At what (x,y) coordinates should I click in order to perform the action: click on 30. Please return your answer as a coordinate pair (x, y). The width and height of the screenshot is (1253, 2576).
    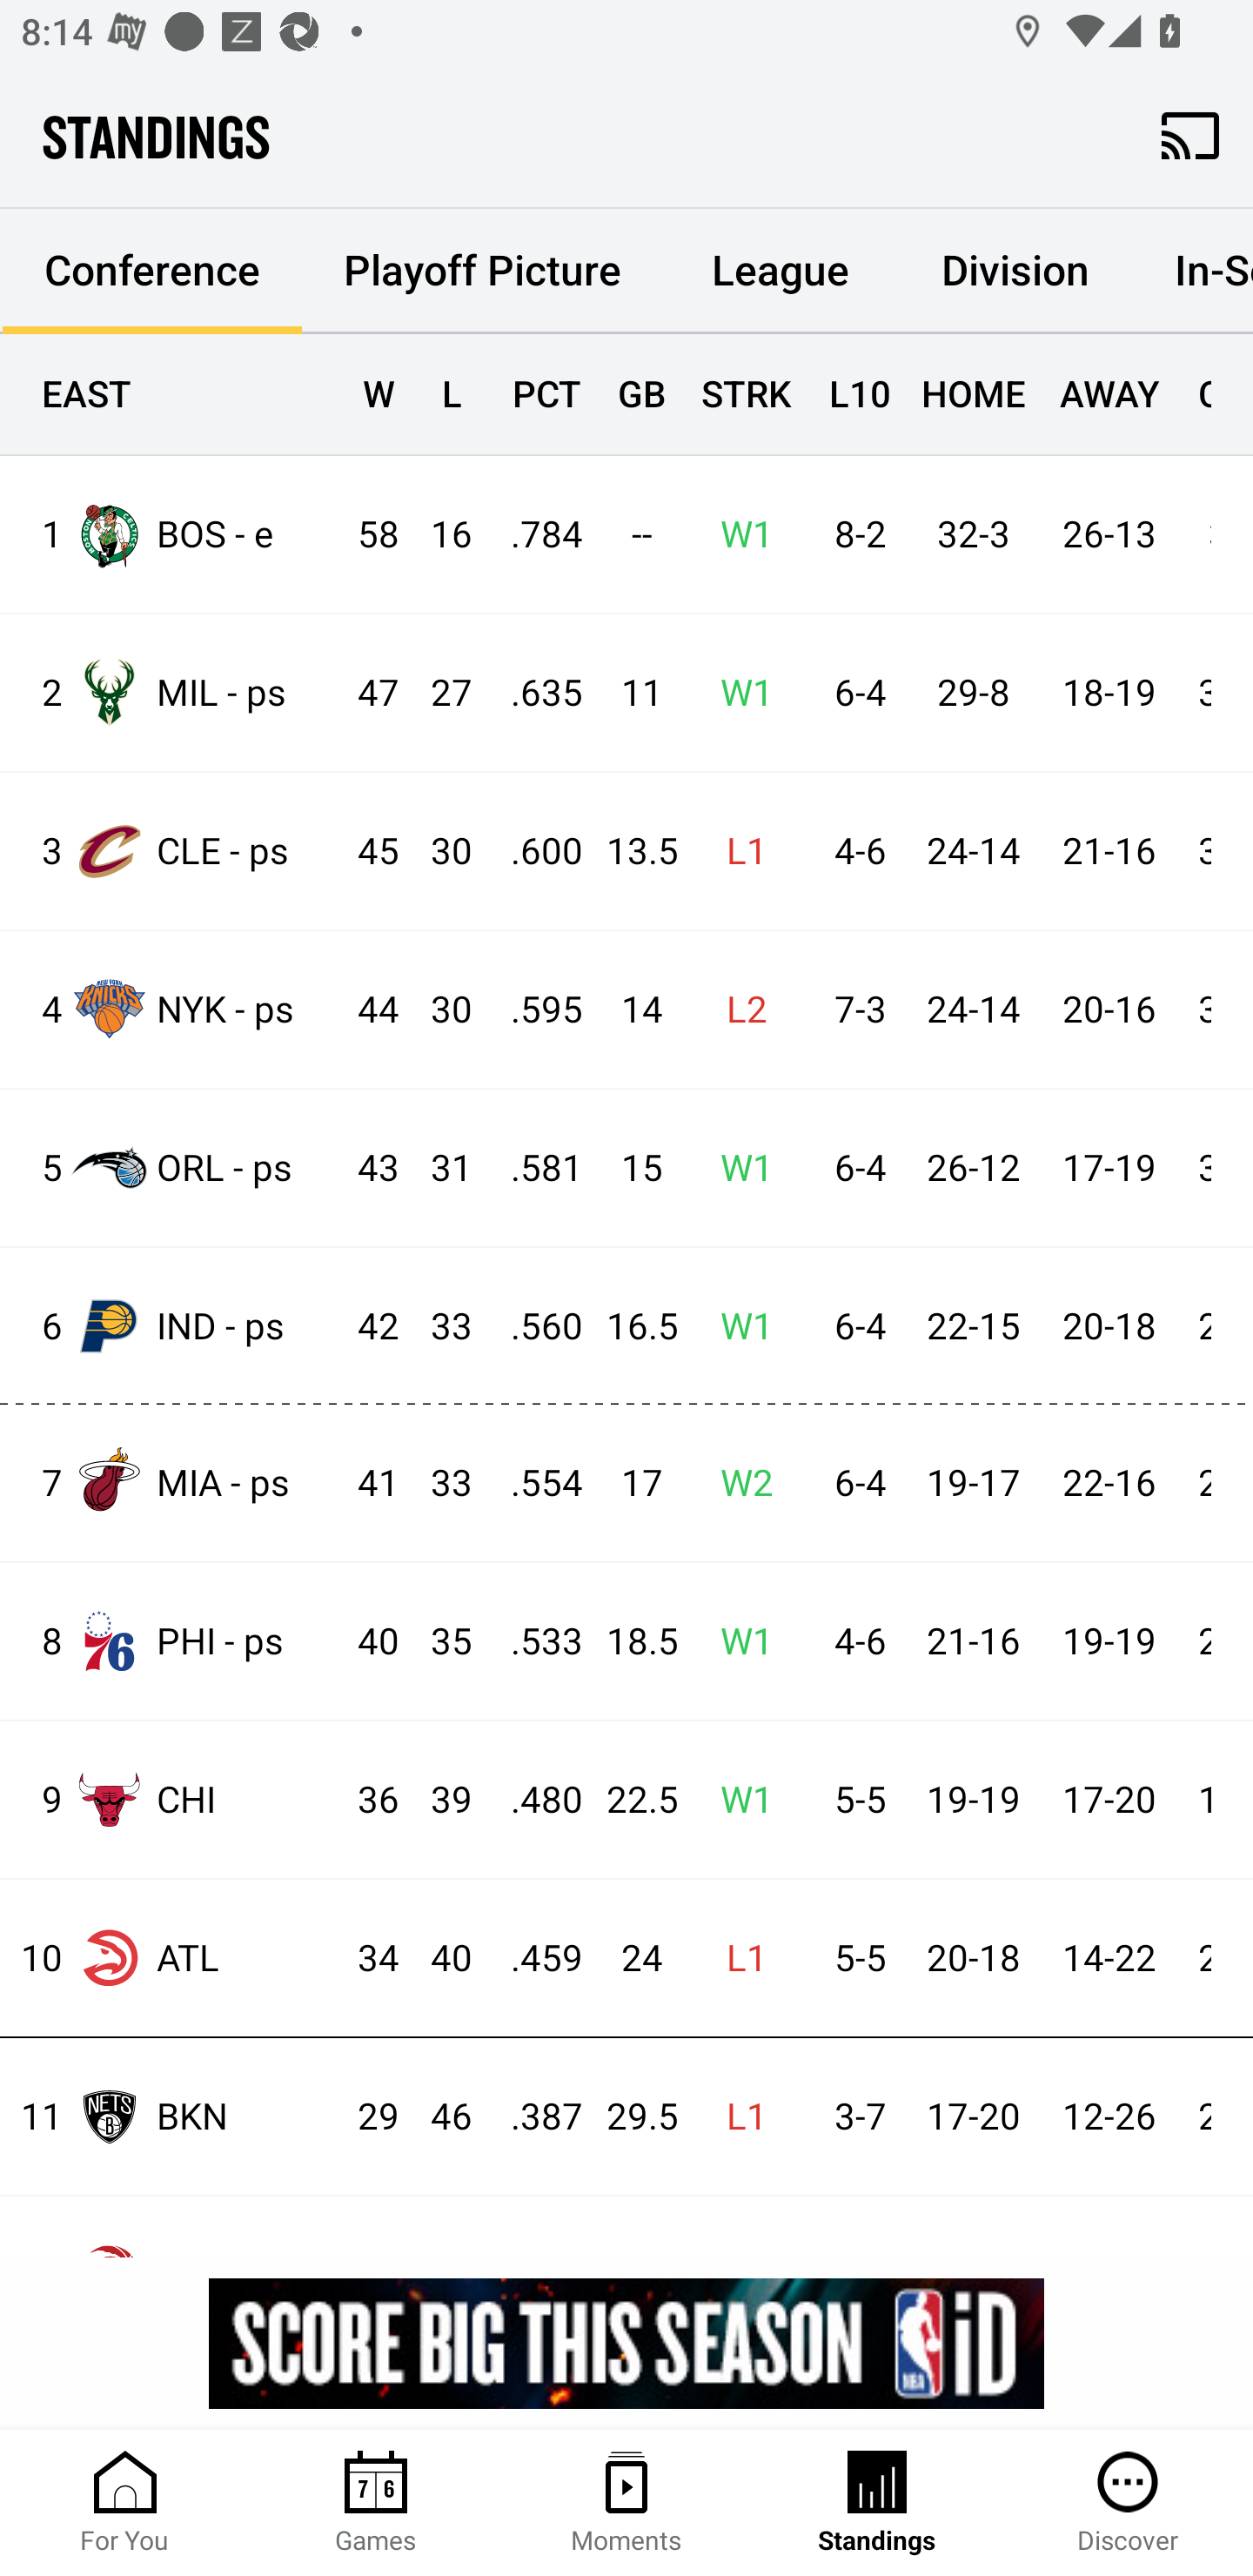
    Looking at the image, I should click on (437, 1011).